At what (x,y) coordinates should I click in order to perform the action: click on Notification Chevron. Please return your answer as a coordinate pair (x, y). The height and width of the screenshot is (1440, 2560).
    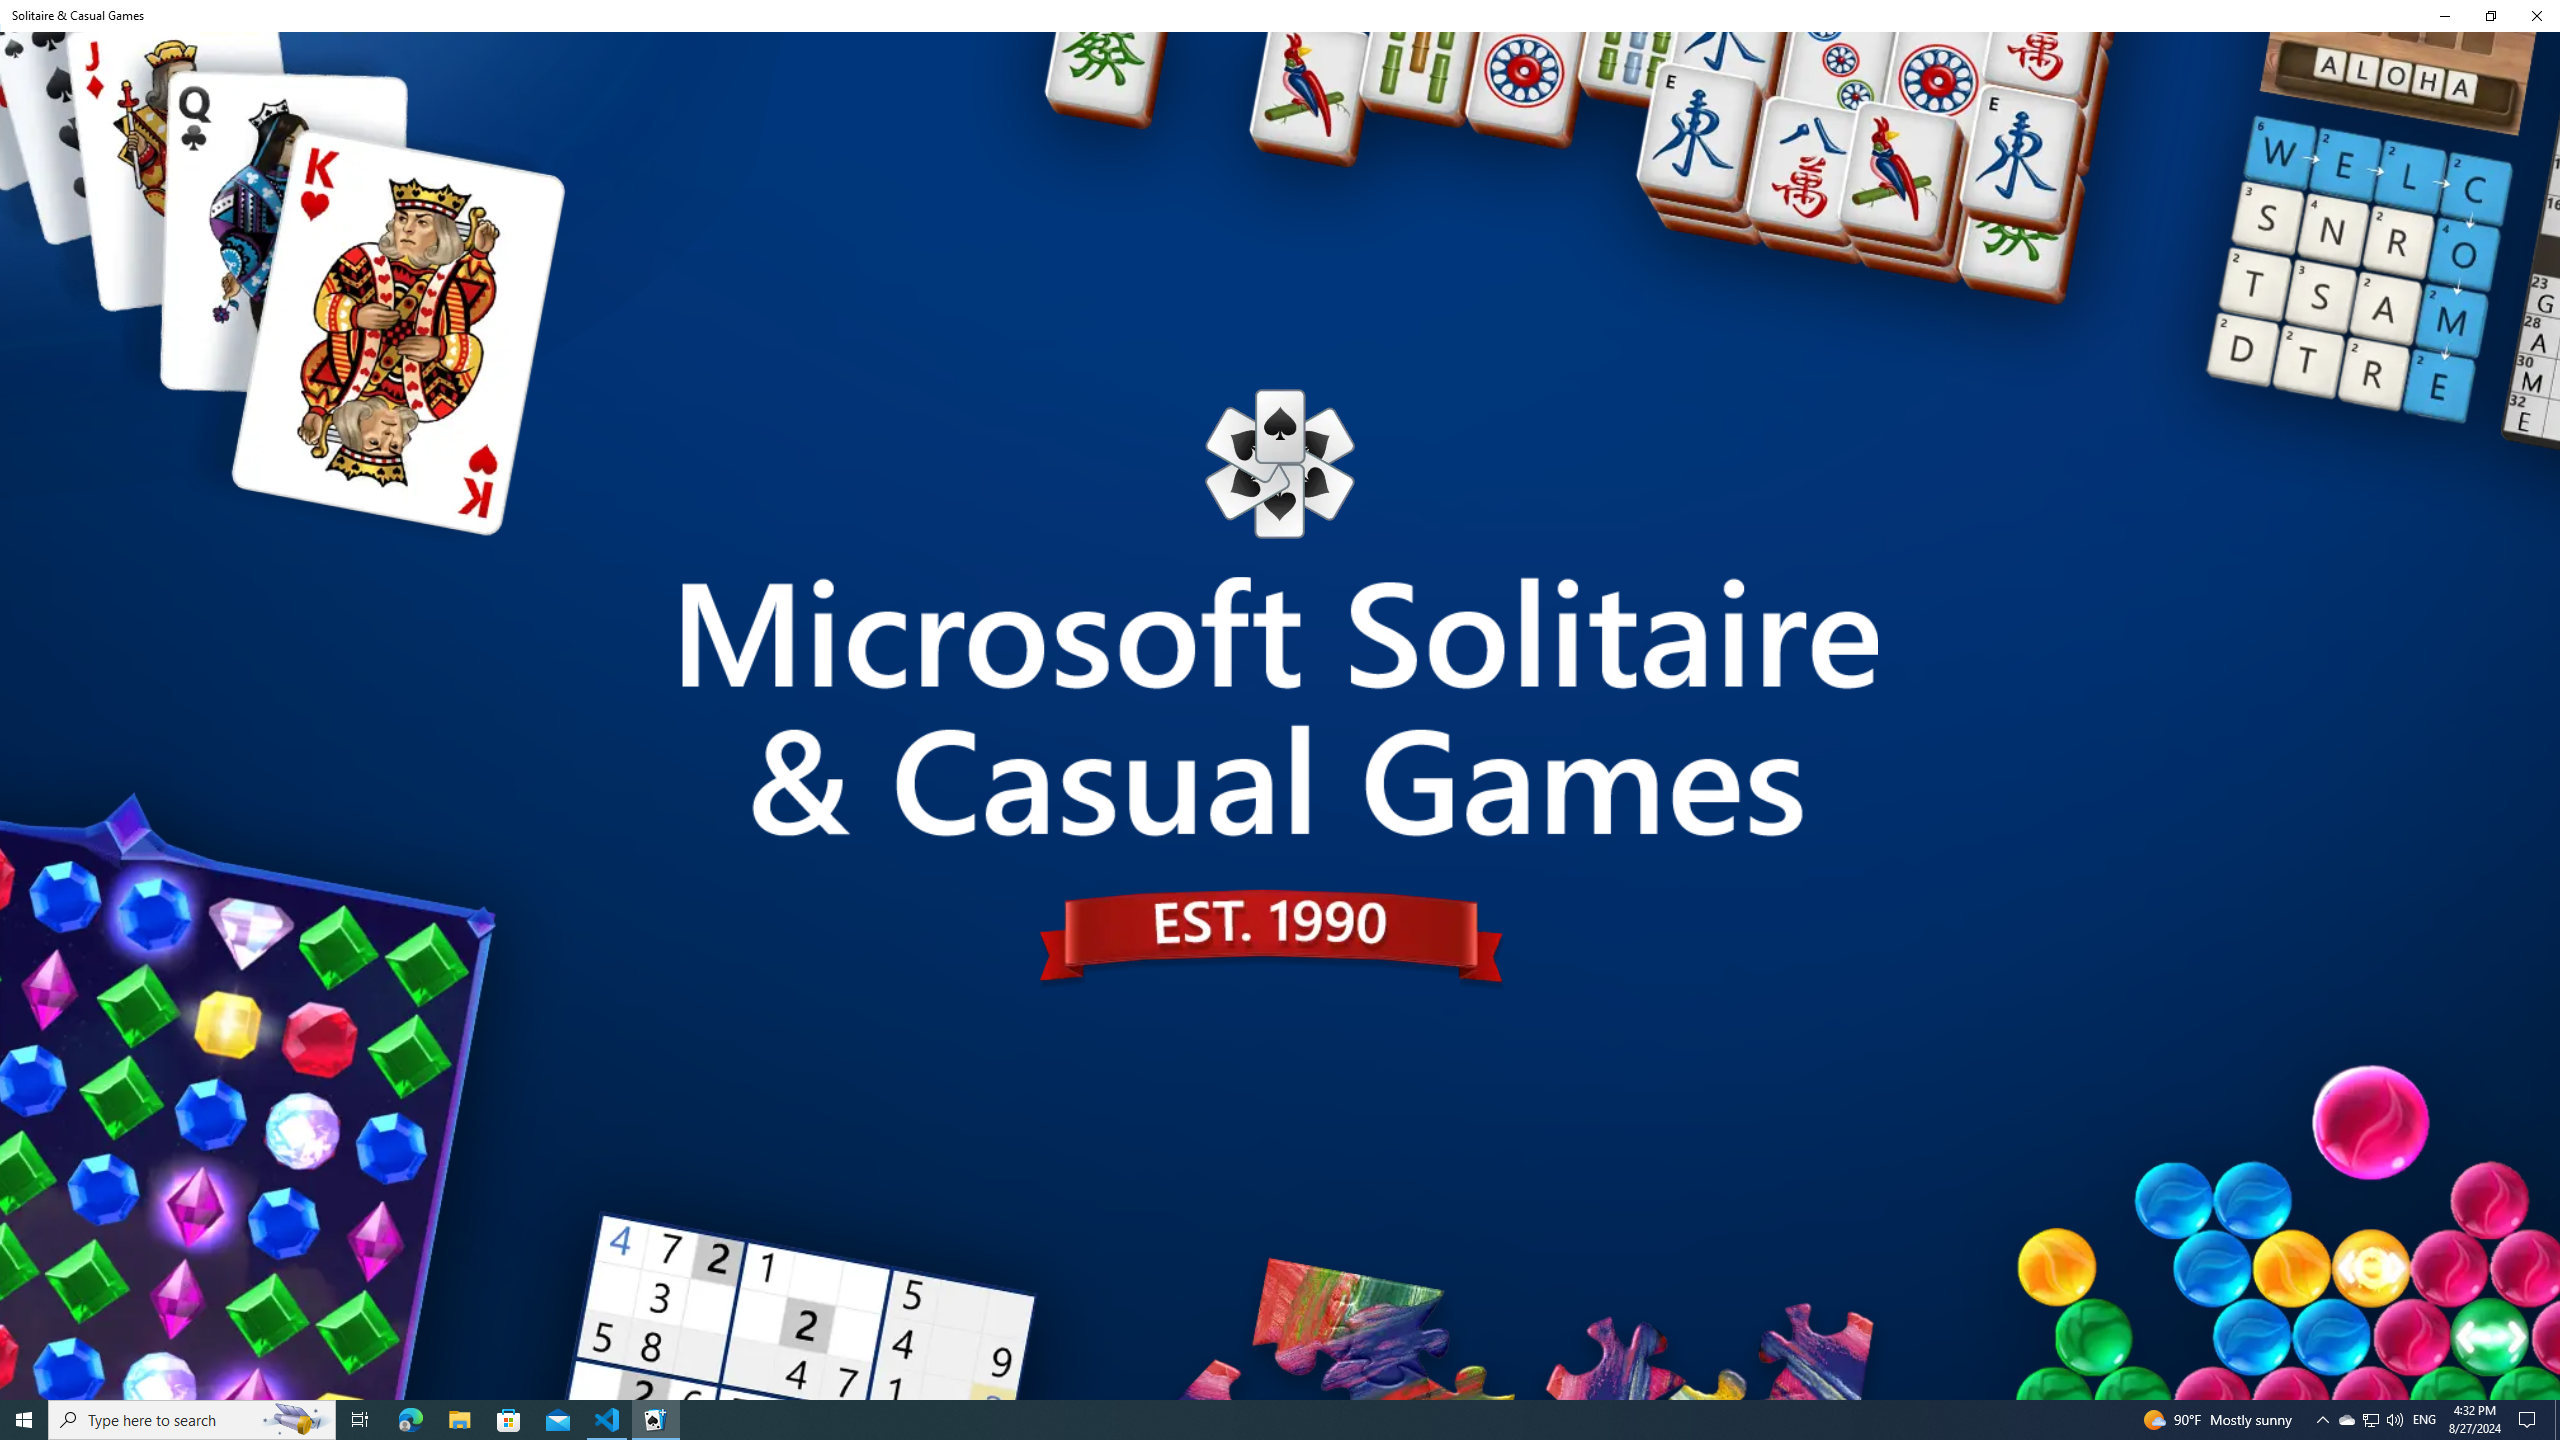
    Looking at the image, I should click on (2322, 1420).